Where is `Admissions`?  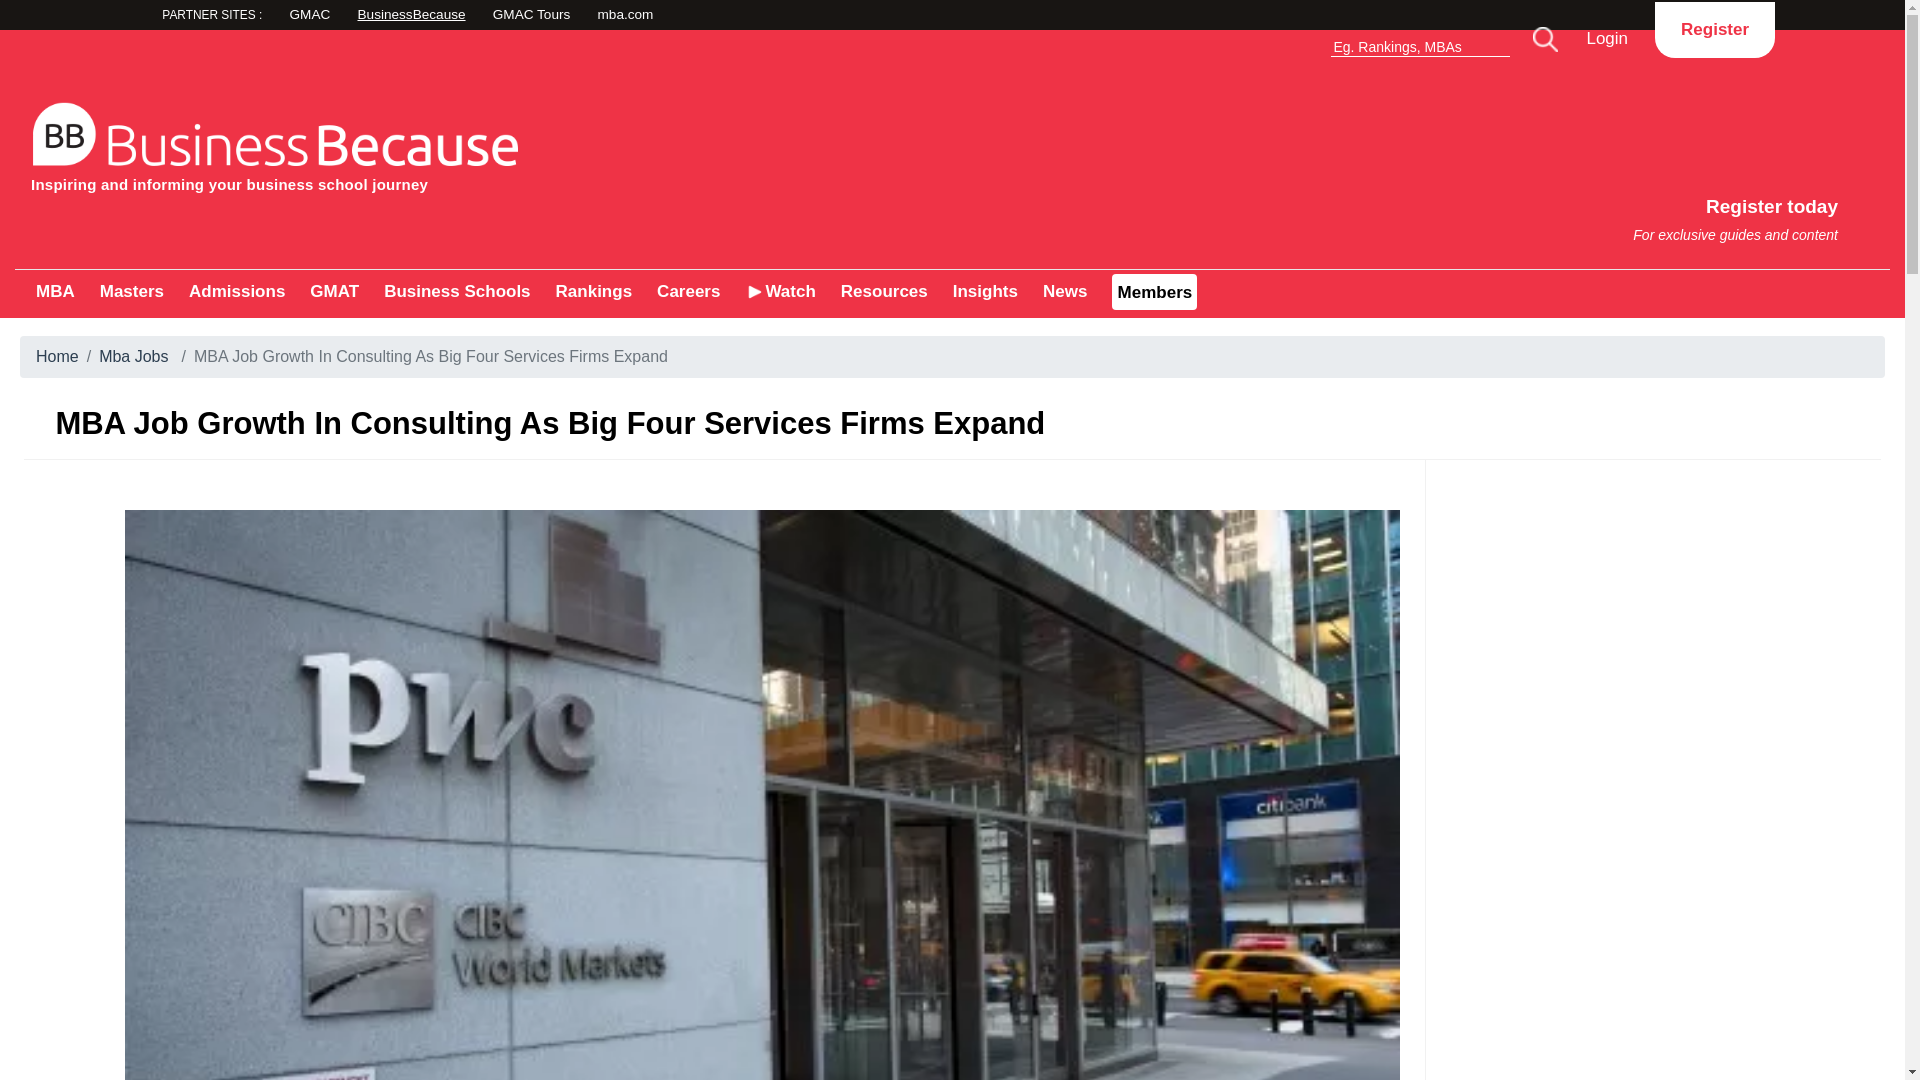 Admissions is located at coordinates (249, 17).